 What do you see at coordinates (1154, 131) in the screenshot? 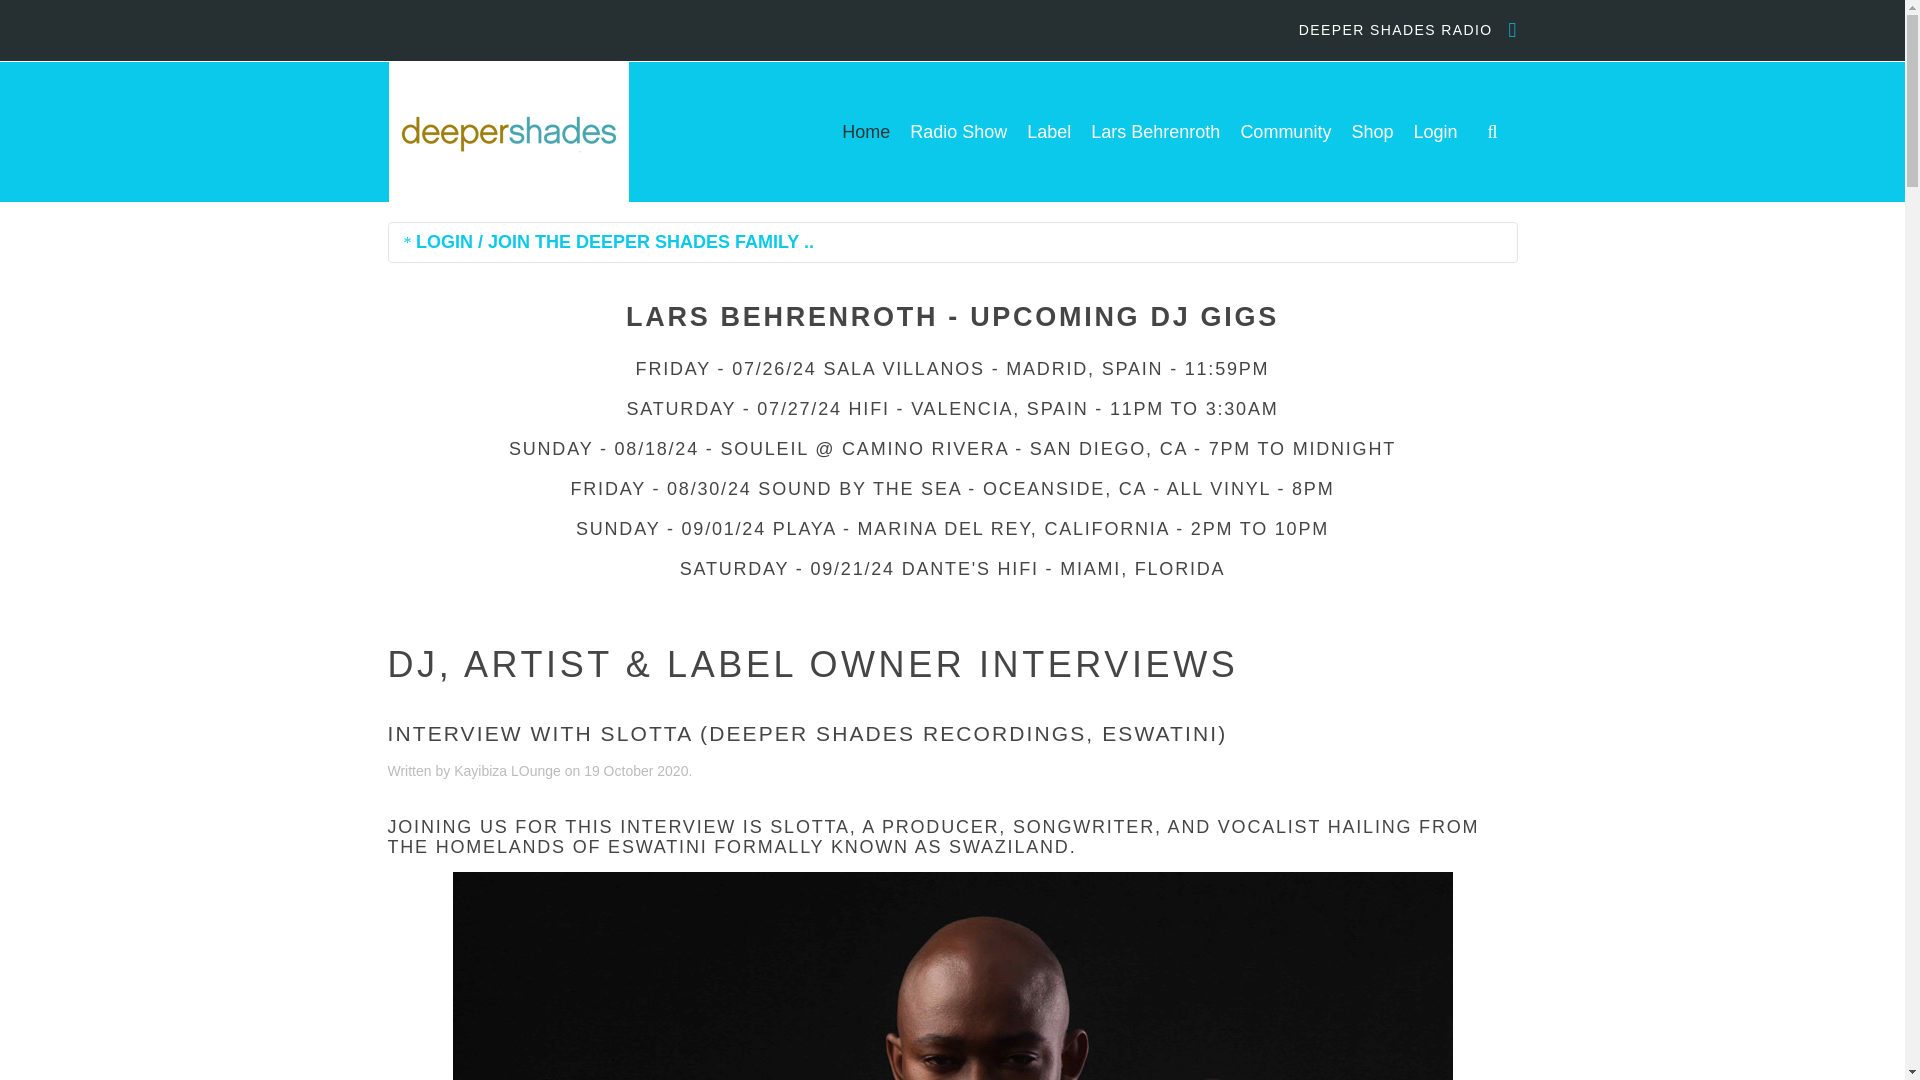
I see `Lars Behrenroth` at bounding box center [1154, 131].